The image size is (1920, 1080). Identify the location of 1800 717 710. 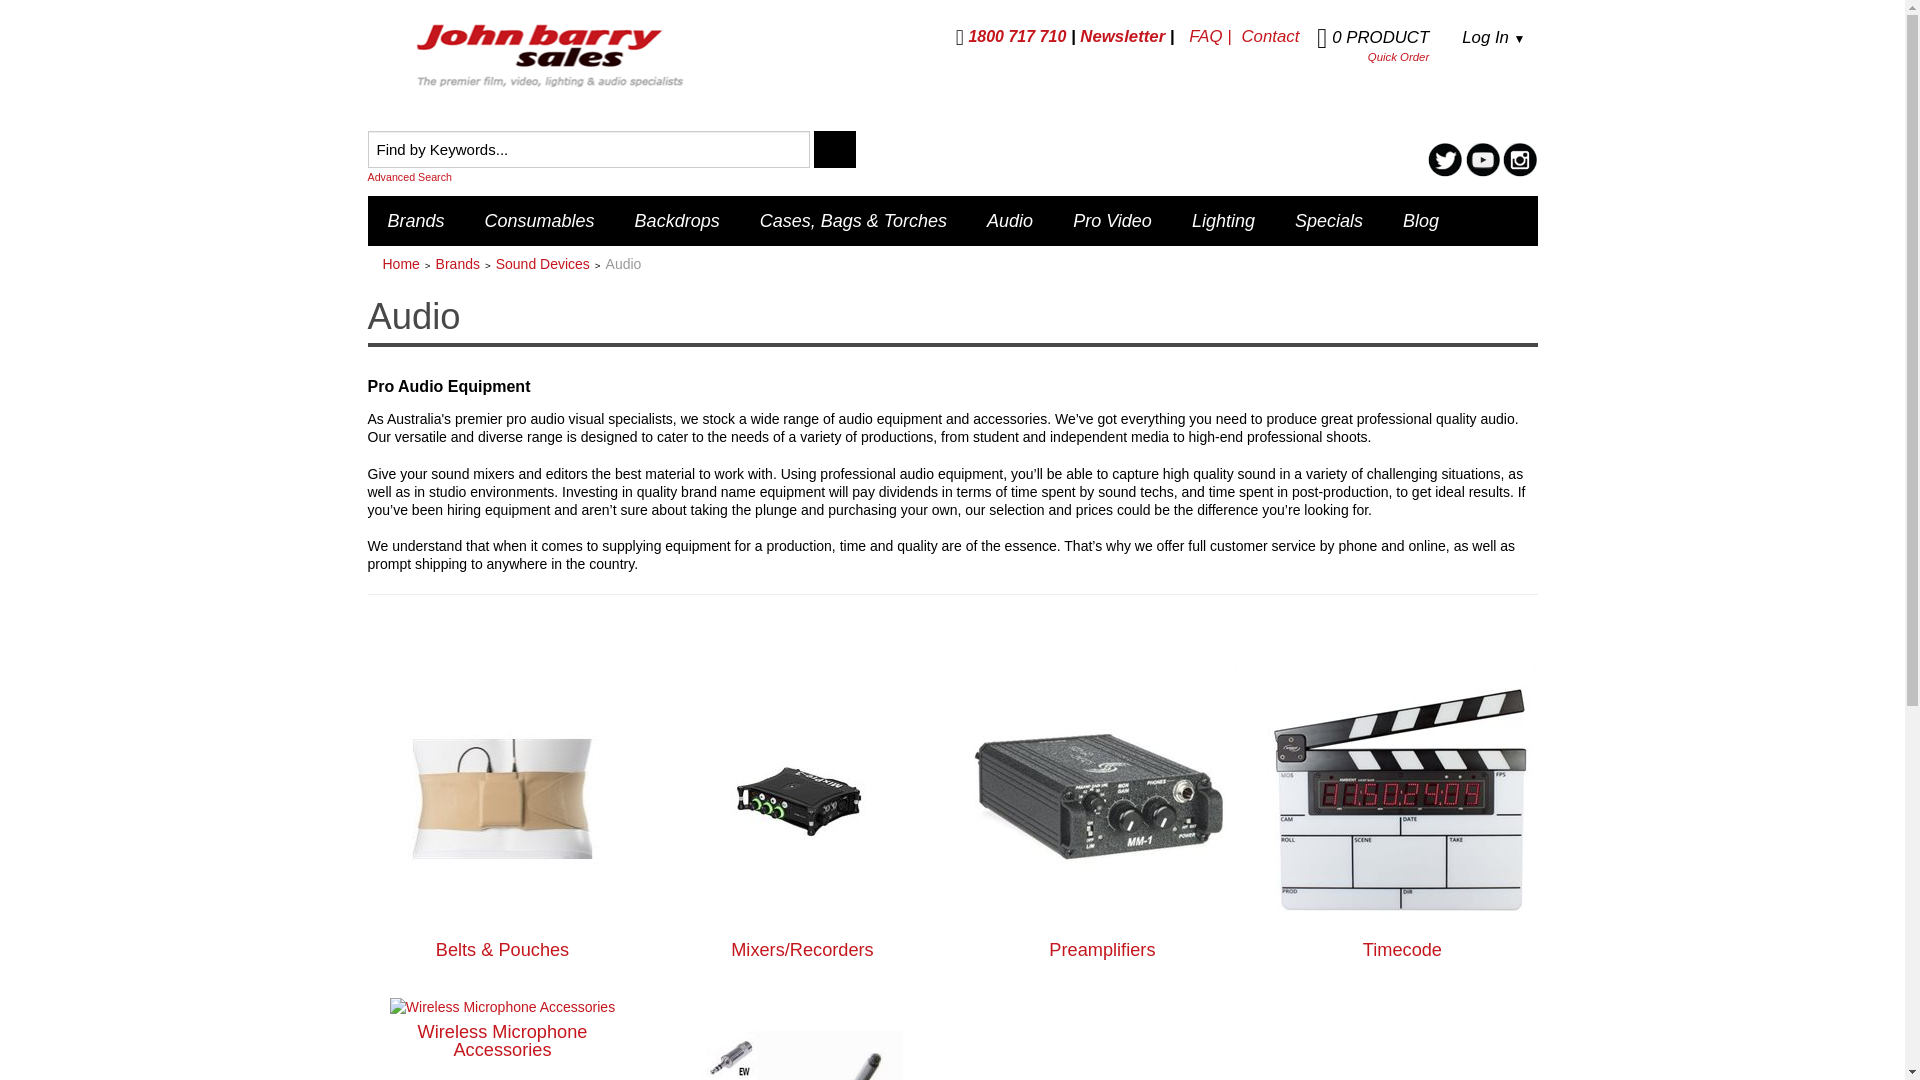
(1012, 36).